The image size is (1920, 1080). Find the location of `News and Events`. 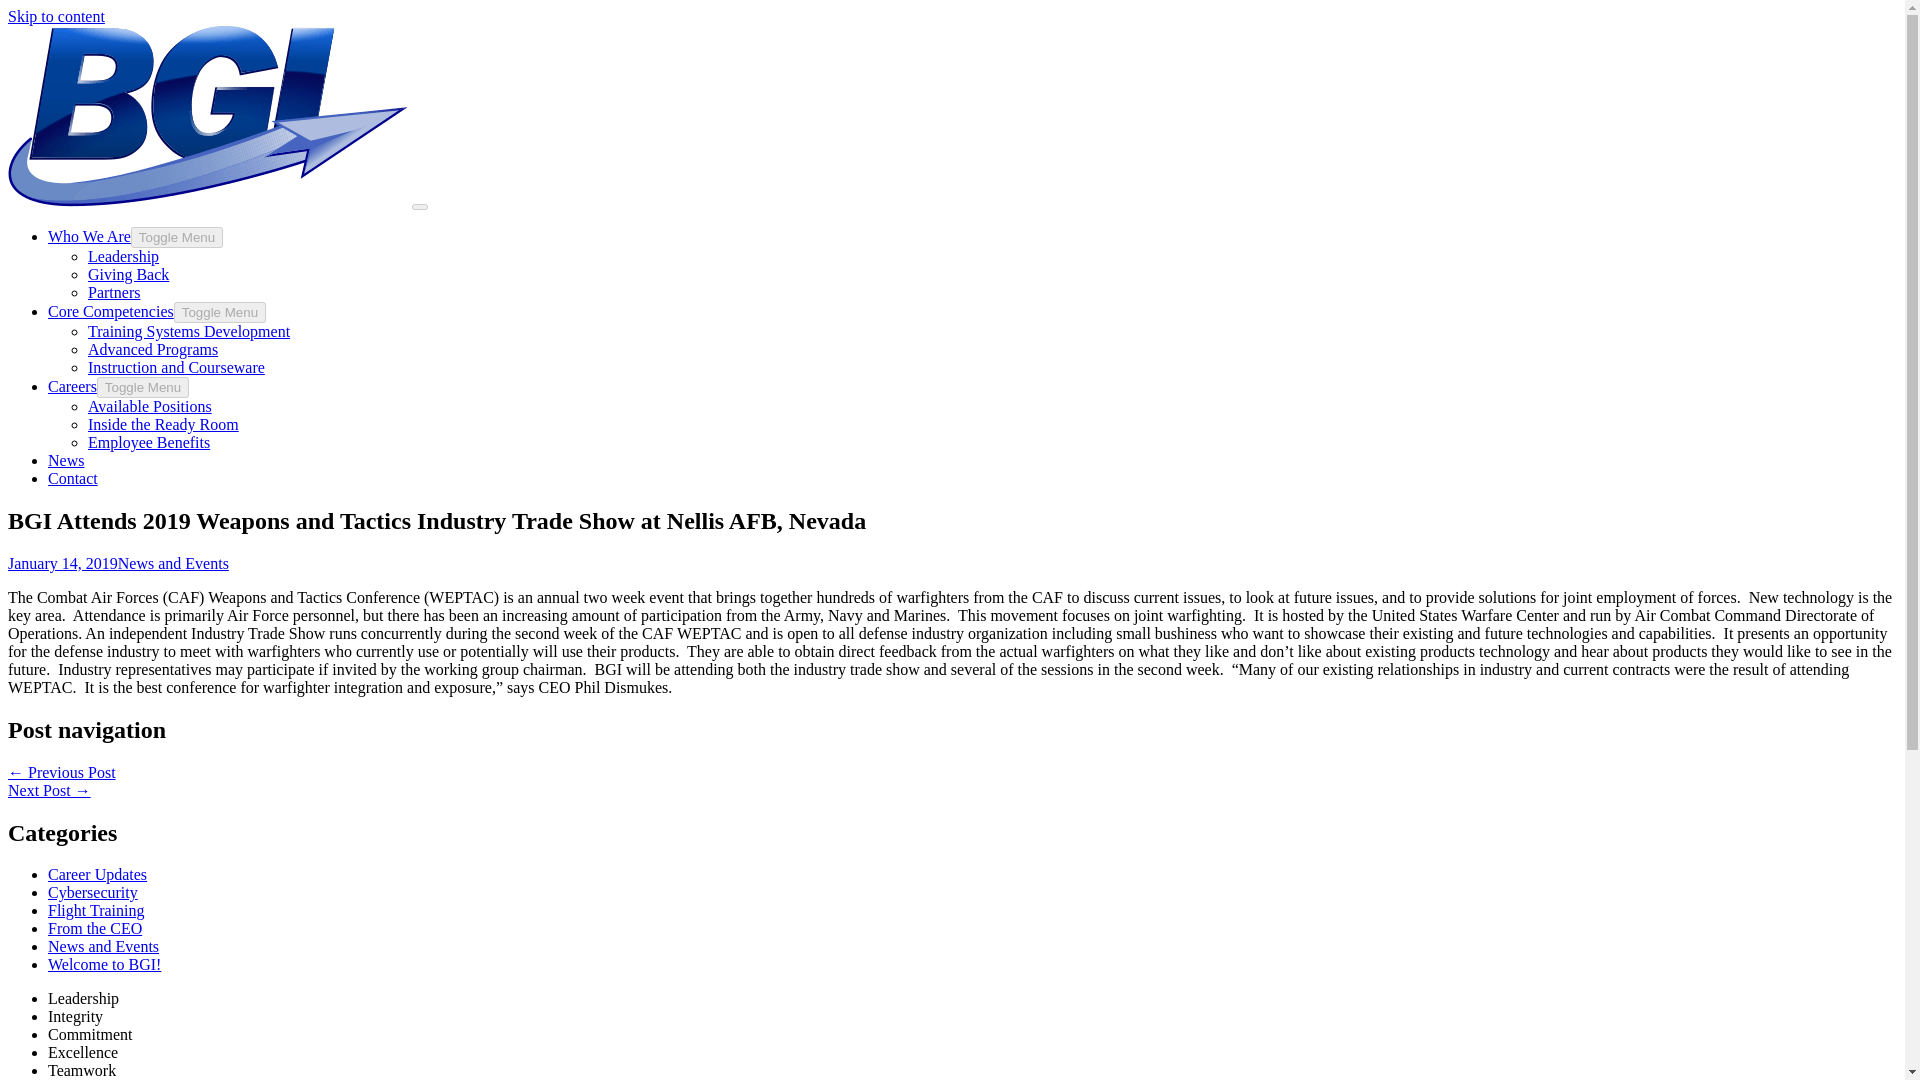

News and Events is located at coordinates (104, 946).